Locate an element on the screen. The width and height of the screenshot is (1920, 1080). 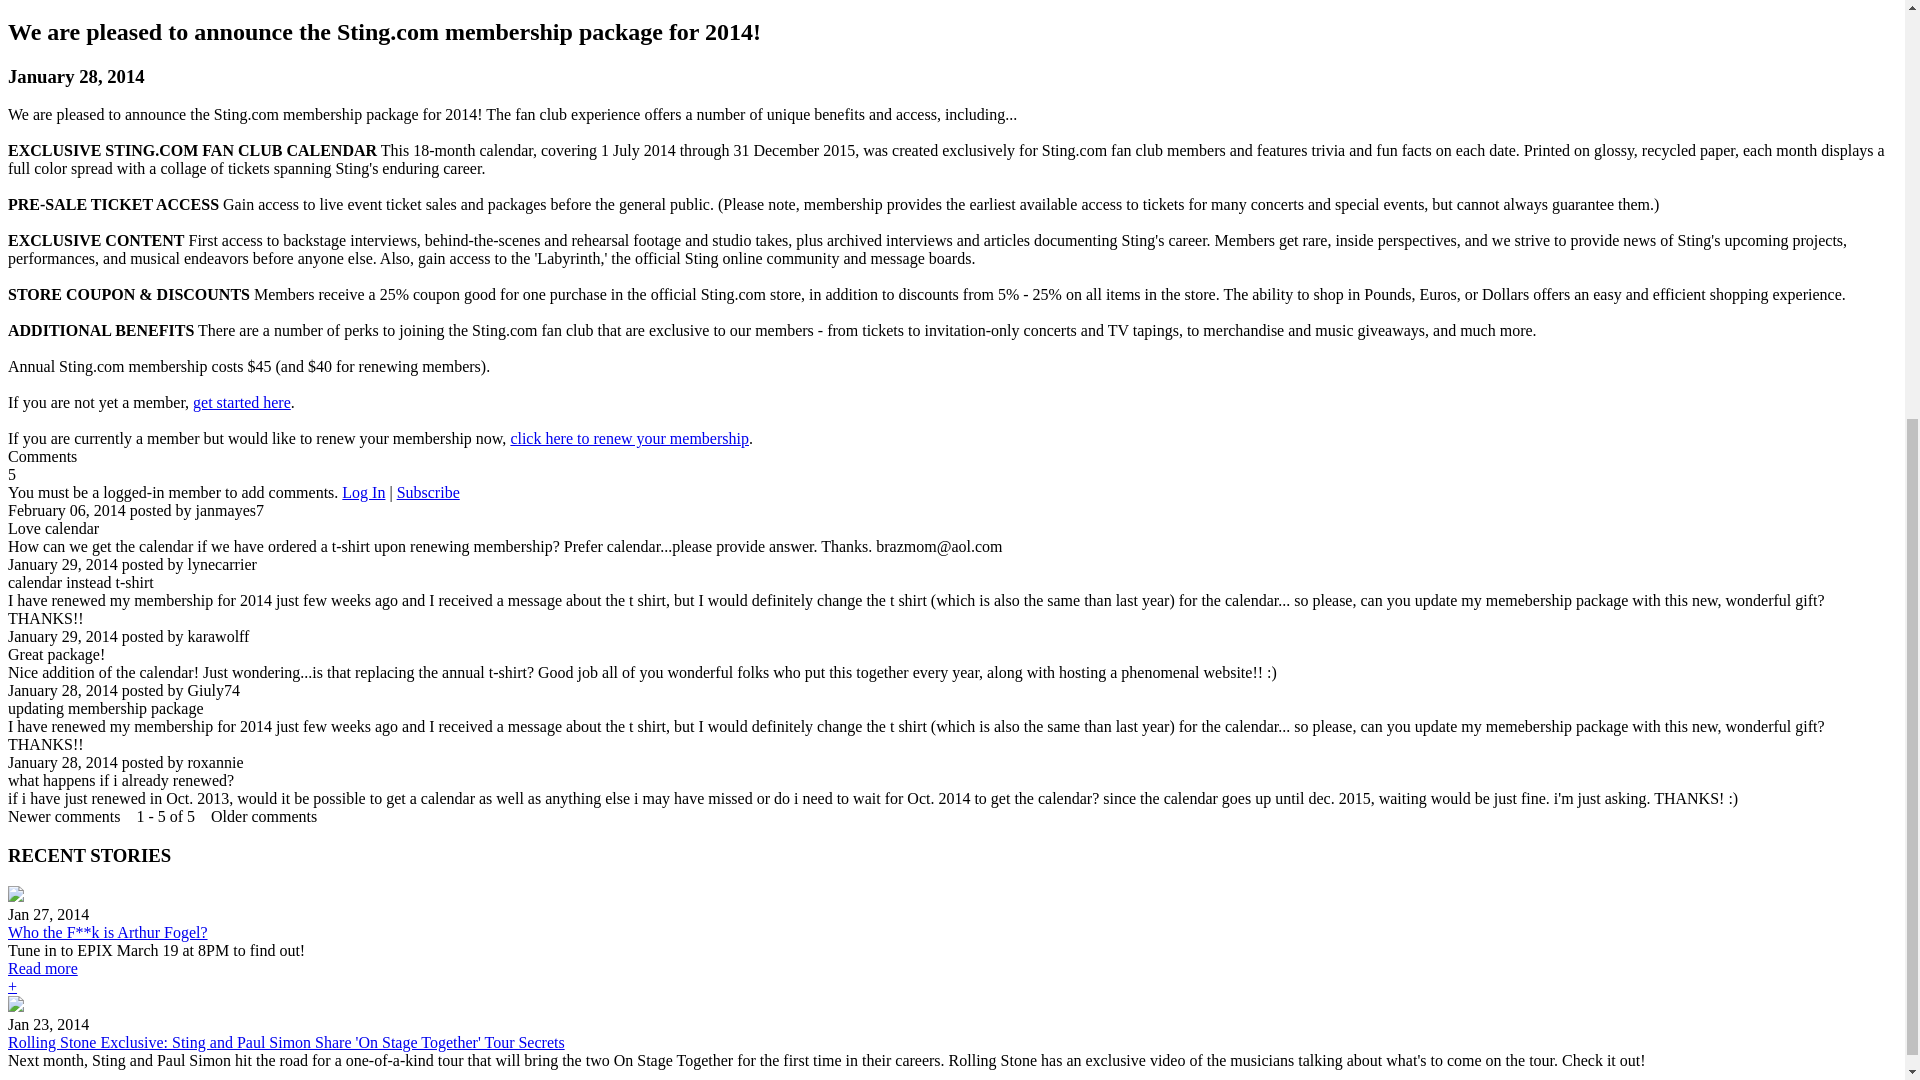
click here to renew your membership is located at coordinates (629, 438).